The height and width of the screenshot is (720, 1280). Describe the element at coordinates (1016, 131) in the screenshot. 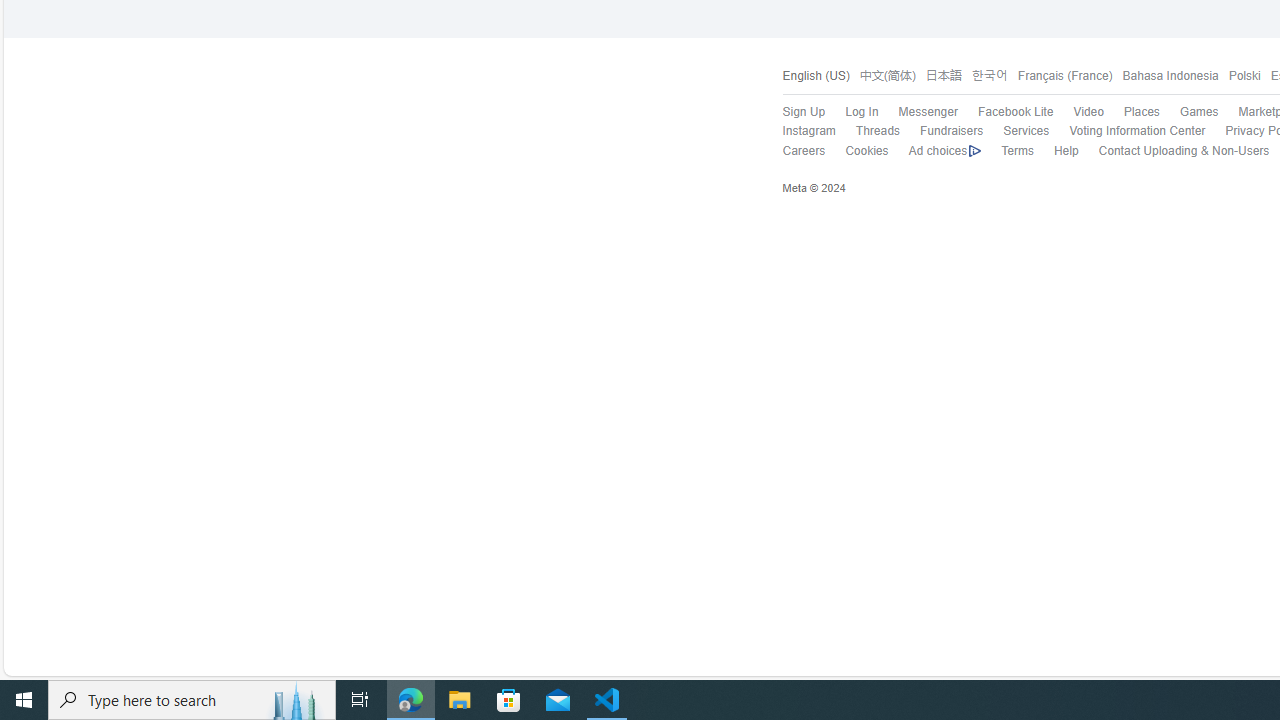

I see `Services` at that location.